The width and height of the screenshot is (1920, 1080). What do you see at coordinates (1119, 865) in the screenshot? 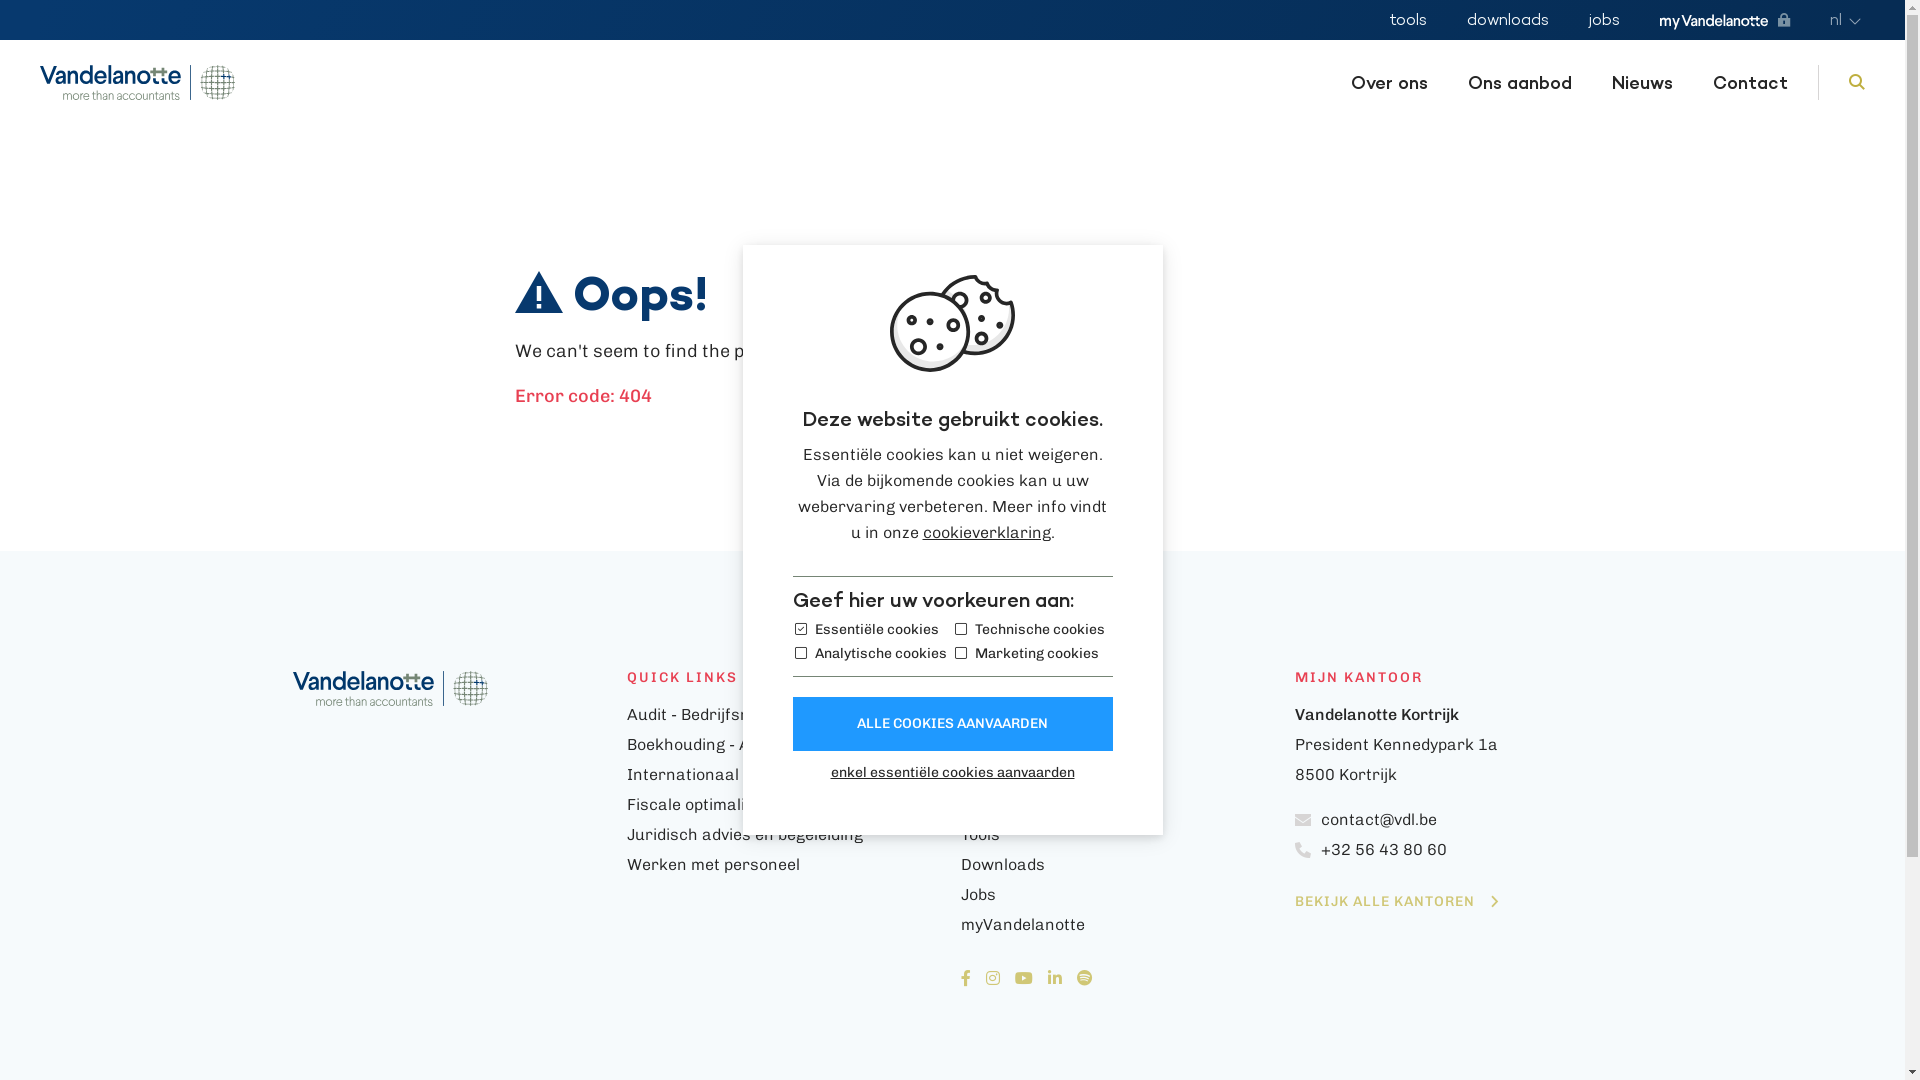
I see `Downloads` at bounding box center [1119, 865].